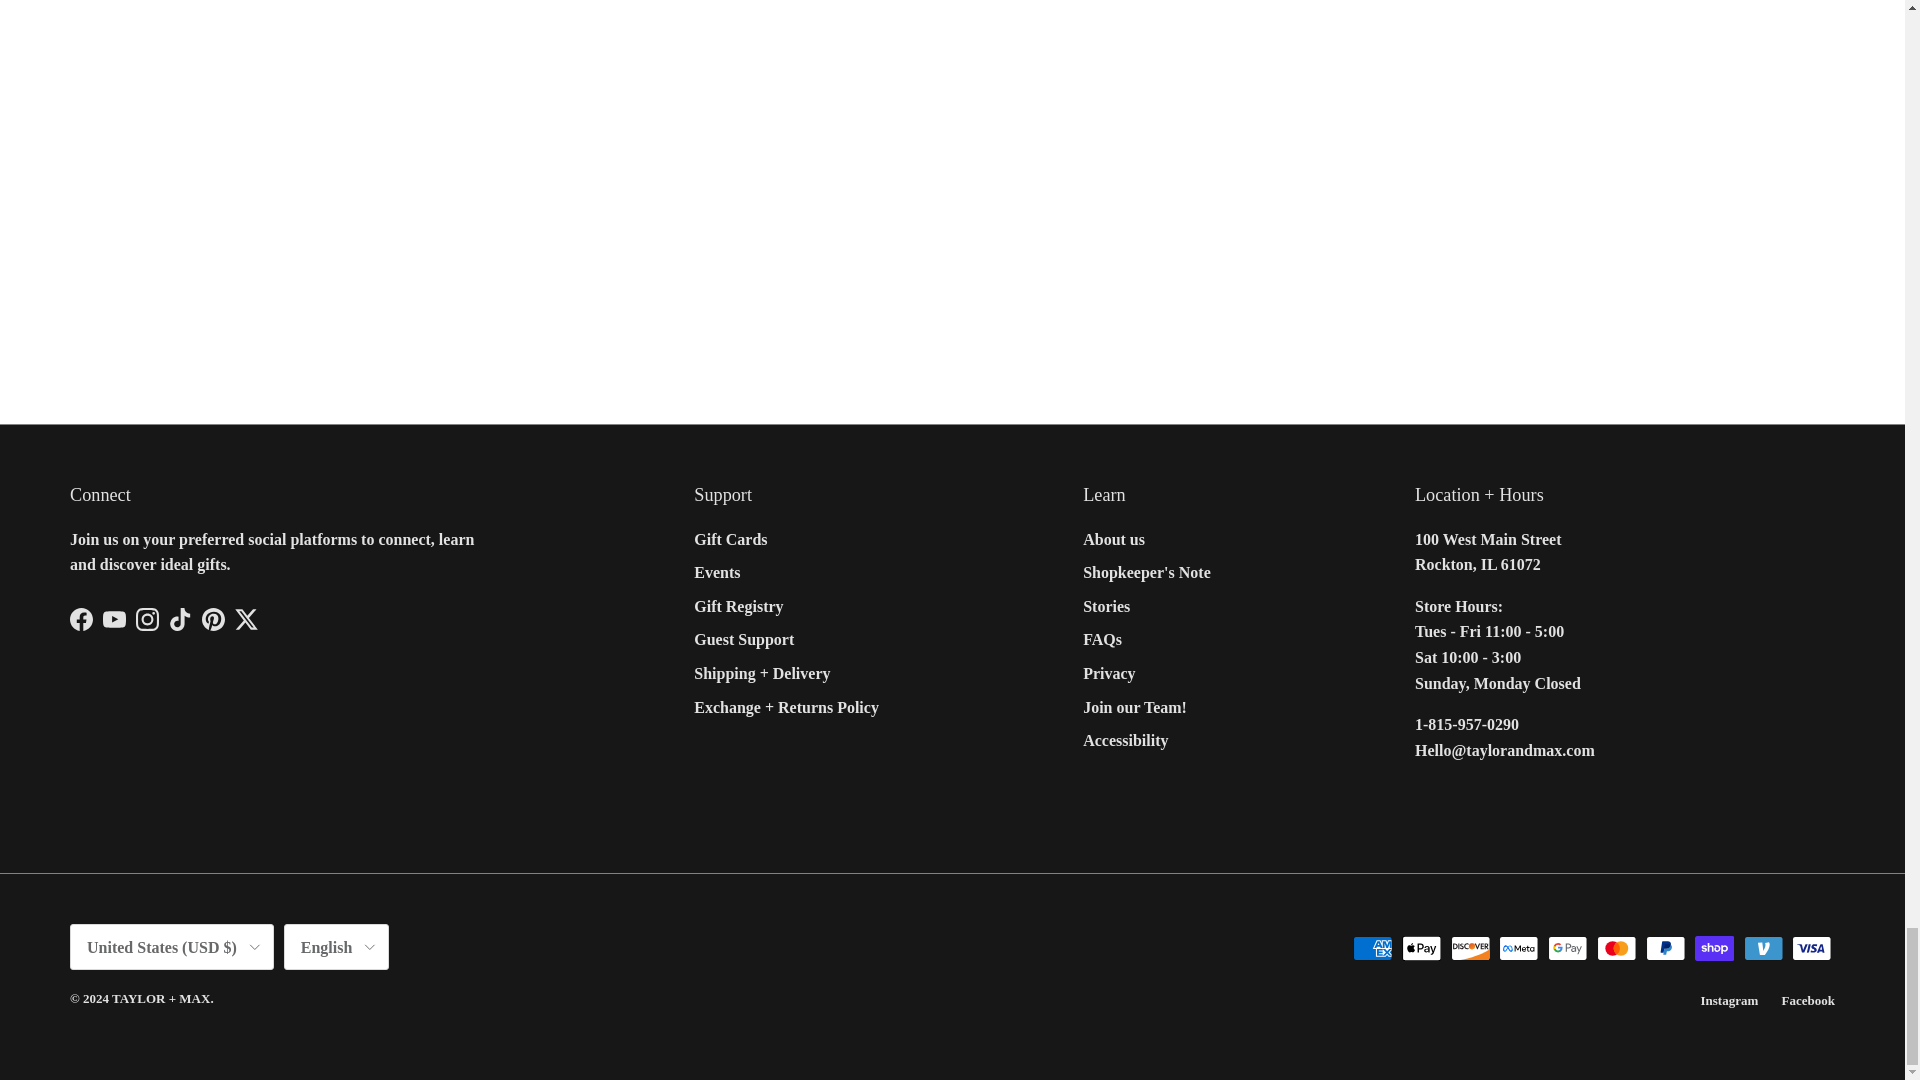 The height and width of the screenshot is (1080, 1920). What do you see at coordinates (1665, 948) in the screenshot?
I see `PayPal` at bounding box center [1665, 948].